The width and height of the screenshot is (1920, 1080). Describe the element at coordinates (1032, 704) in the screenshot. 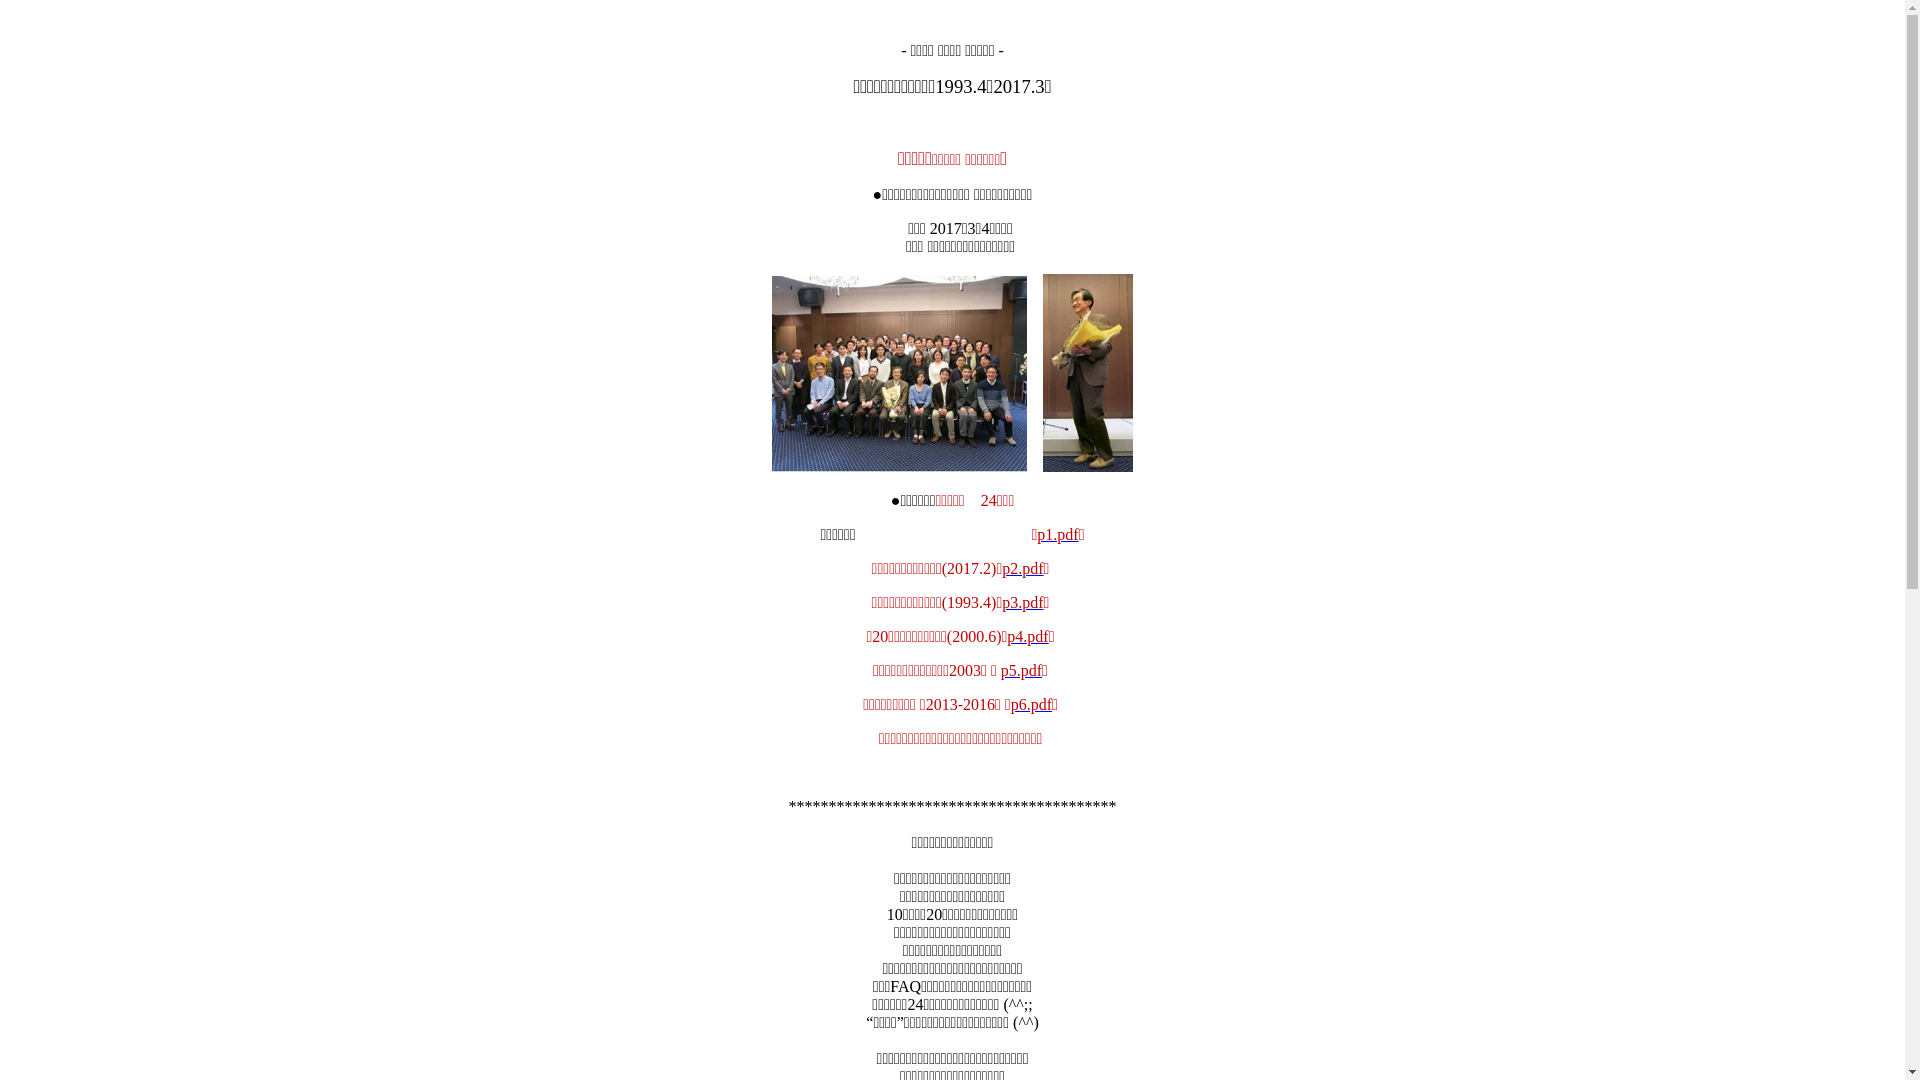

I see `p6.pdf` at that location.